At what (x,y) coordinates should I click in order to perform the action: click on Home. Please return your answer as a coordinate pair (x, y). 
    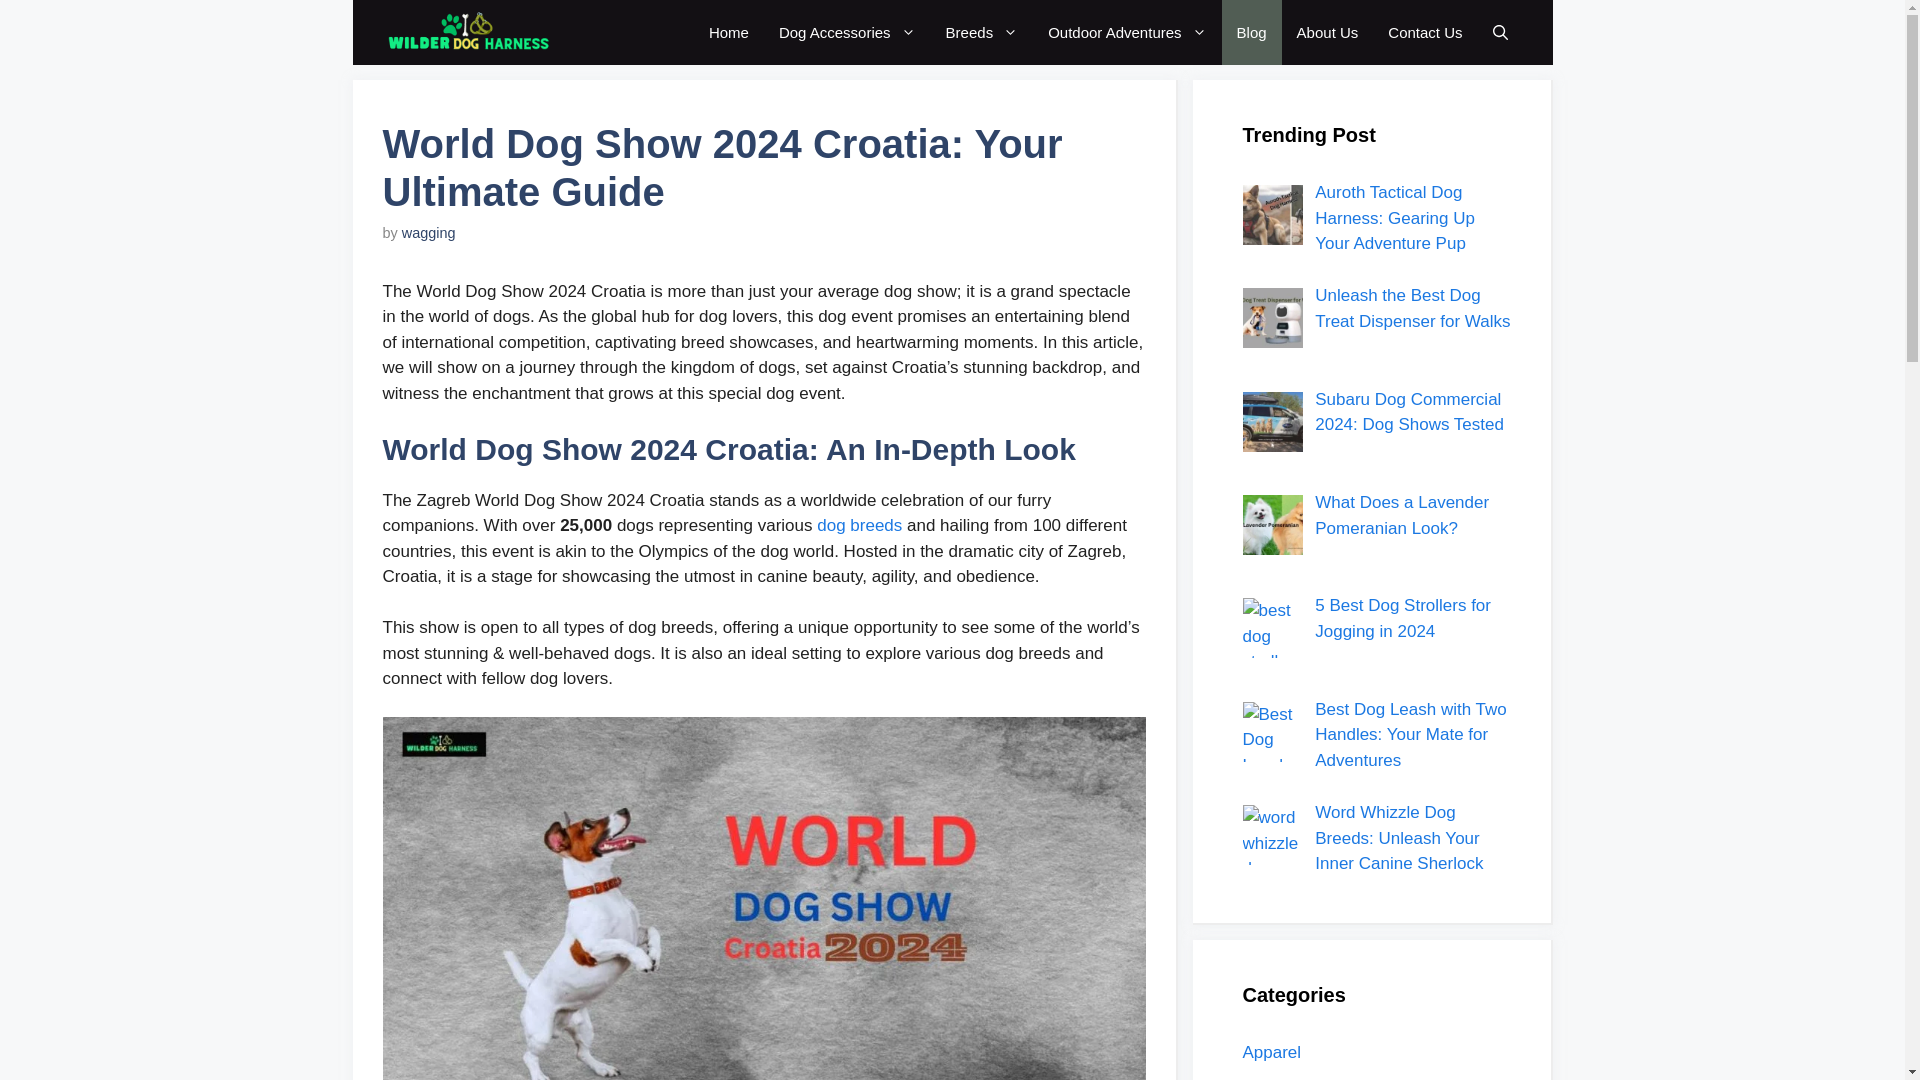
    Looking at the image, I should click on (728, 32).